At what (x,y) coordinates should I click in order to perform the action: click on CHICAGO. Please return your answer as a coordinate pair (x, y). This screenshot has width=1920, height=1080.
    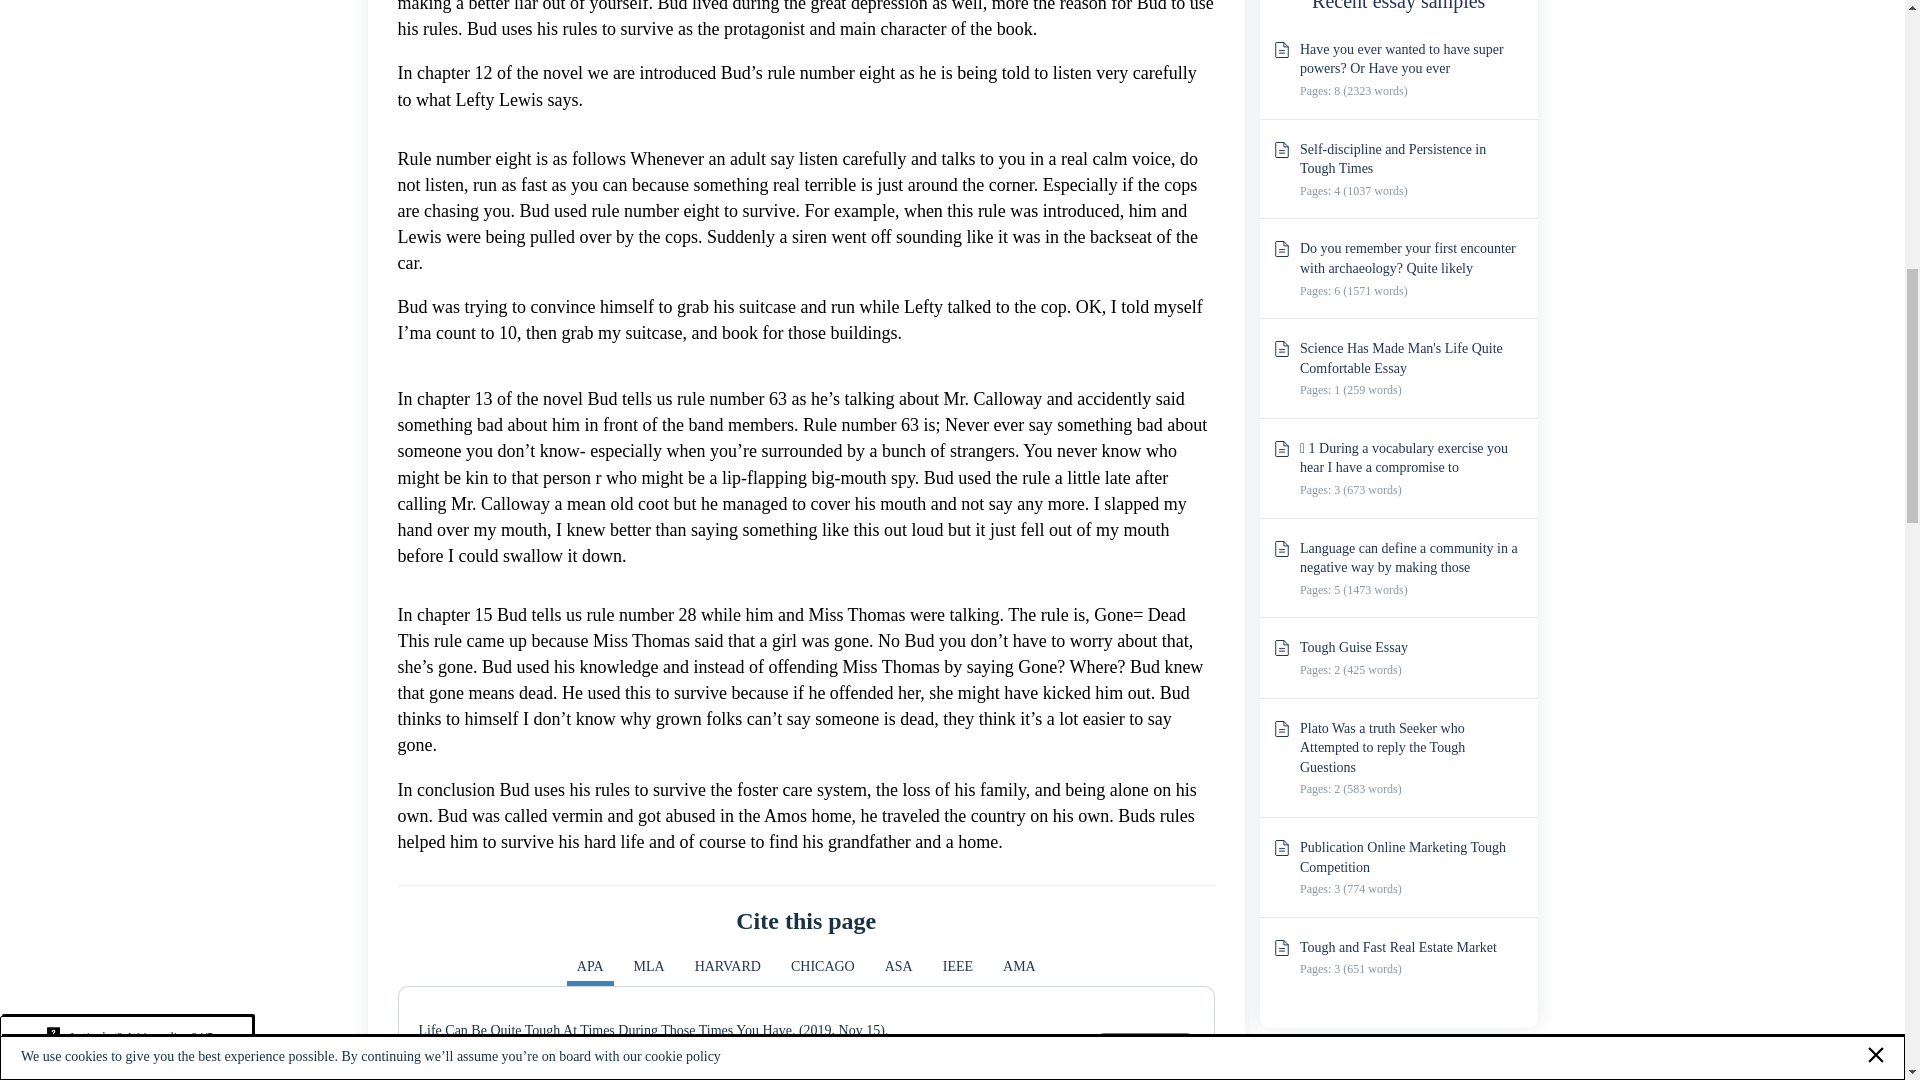
    Looking at the image, I should click on (823, 971).